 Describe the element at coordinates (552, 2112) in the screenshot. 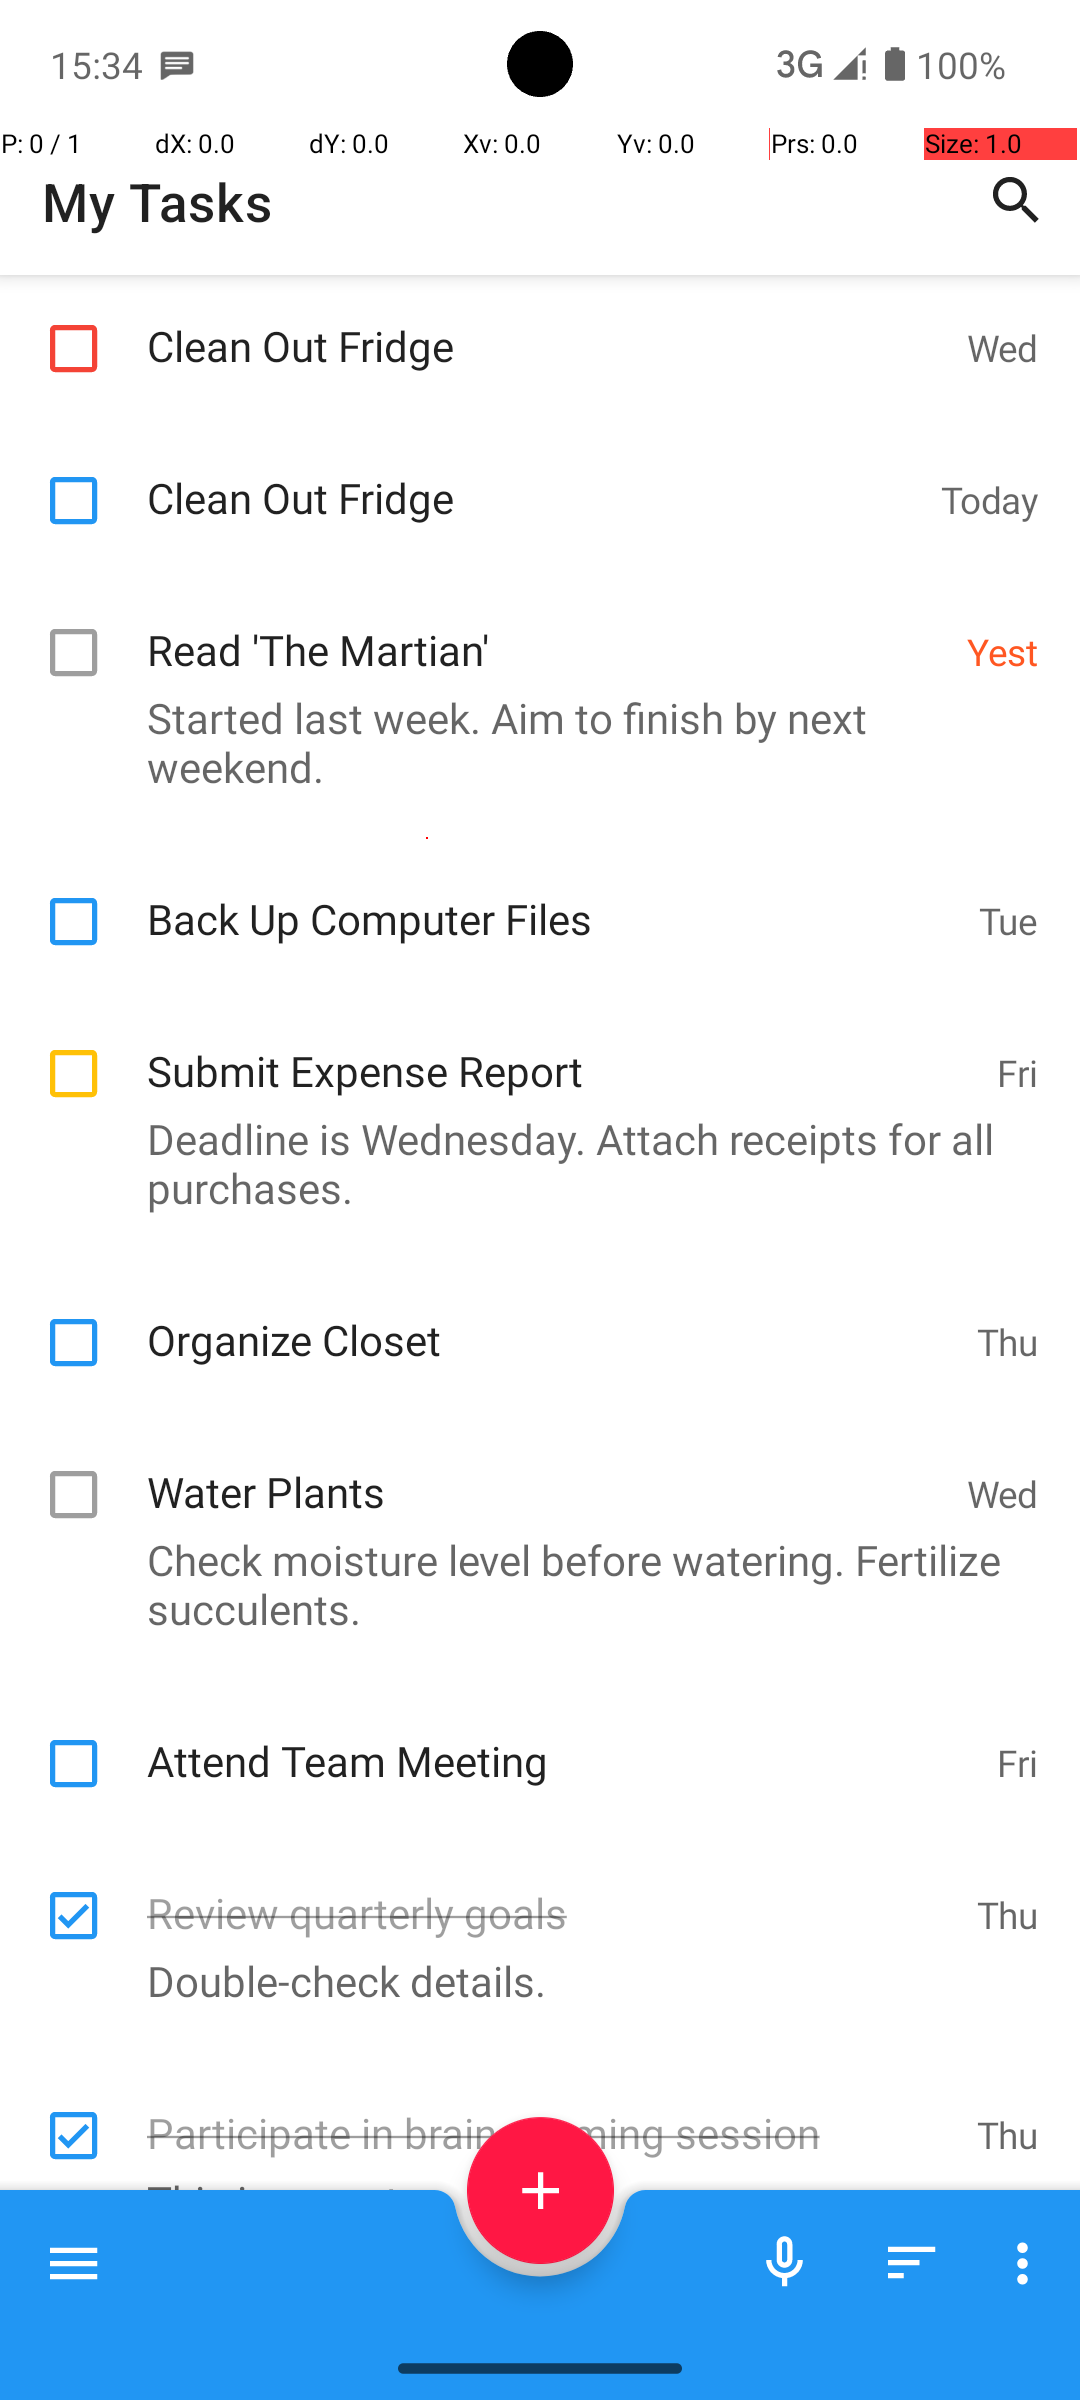

I see `Participate in brainstorming session` at that location.